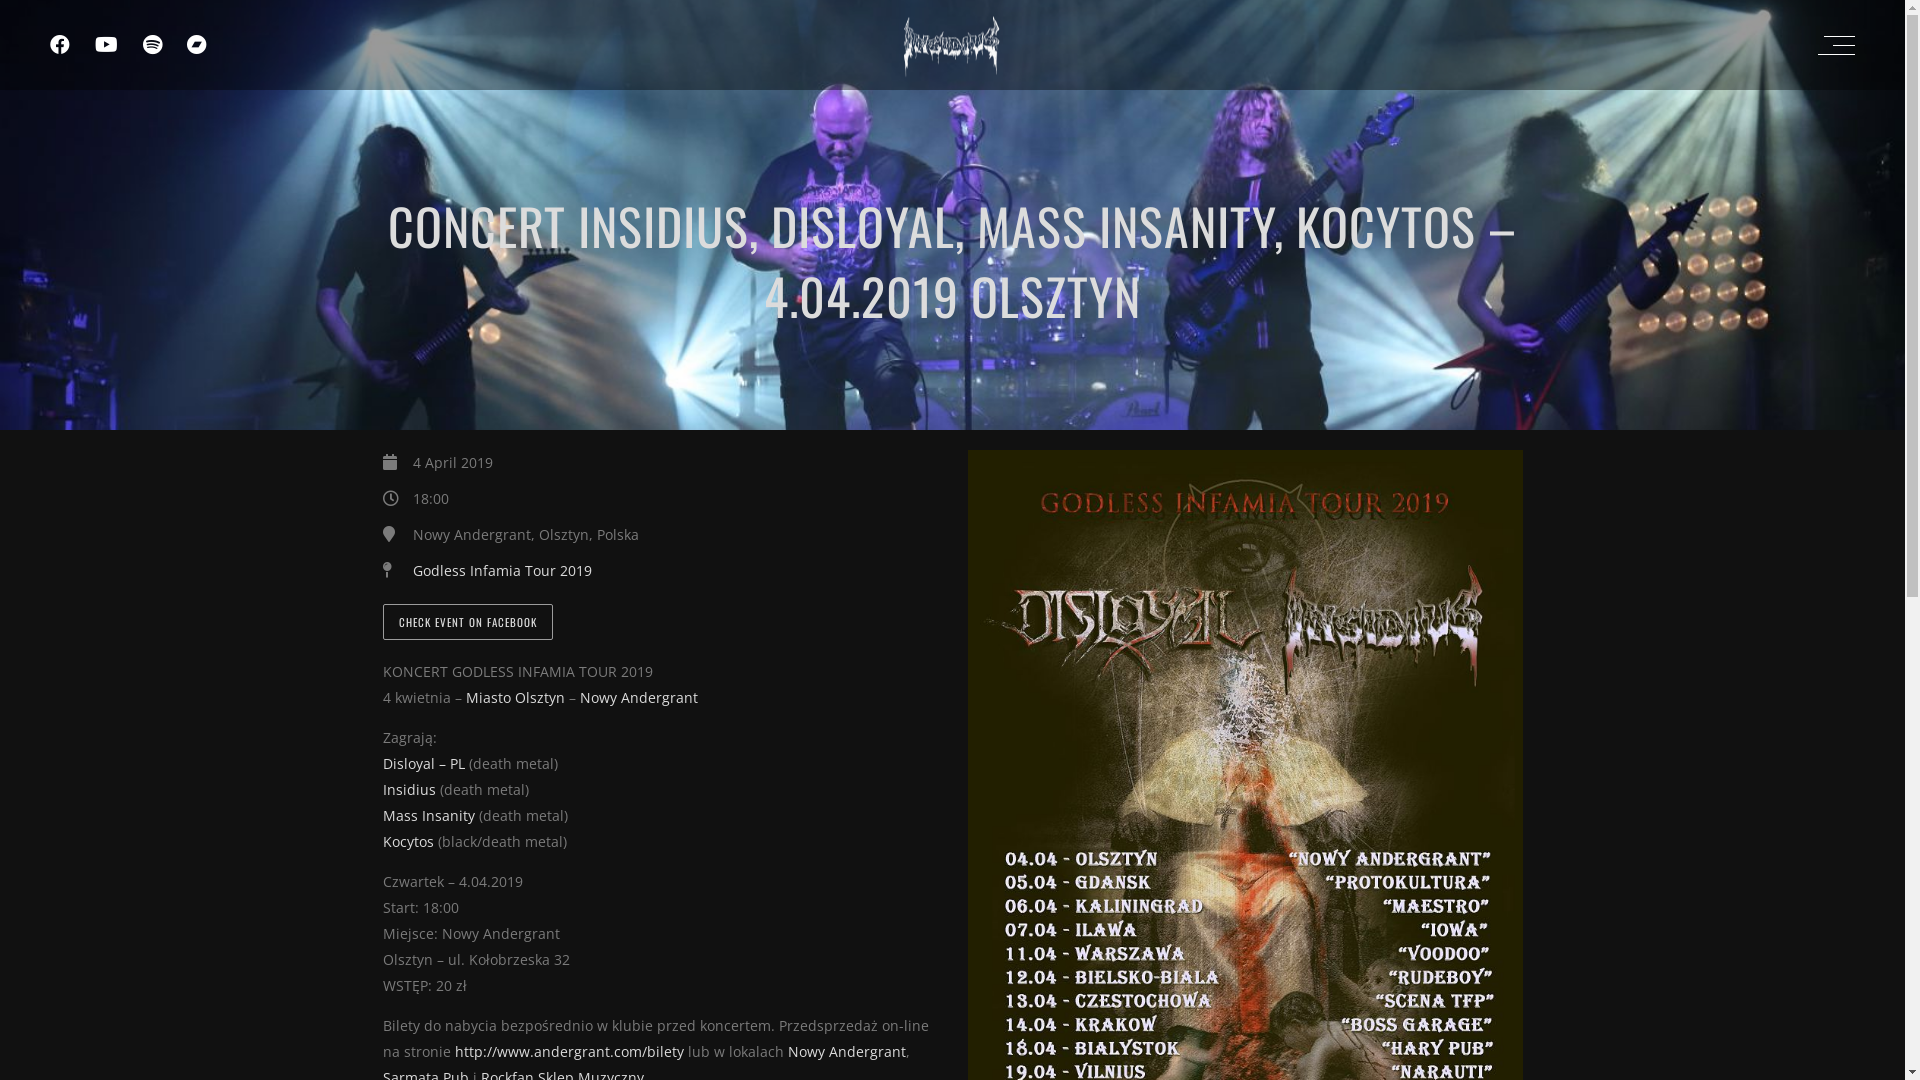  What do you see at coordinates (502, 570) in the screenshot?
I see `Godless Infamia Tour 2019` at bounding box center [502, 570].